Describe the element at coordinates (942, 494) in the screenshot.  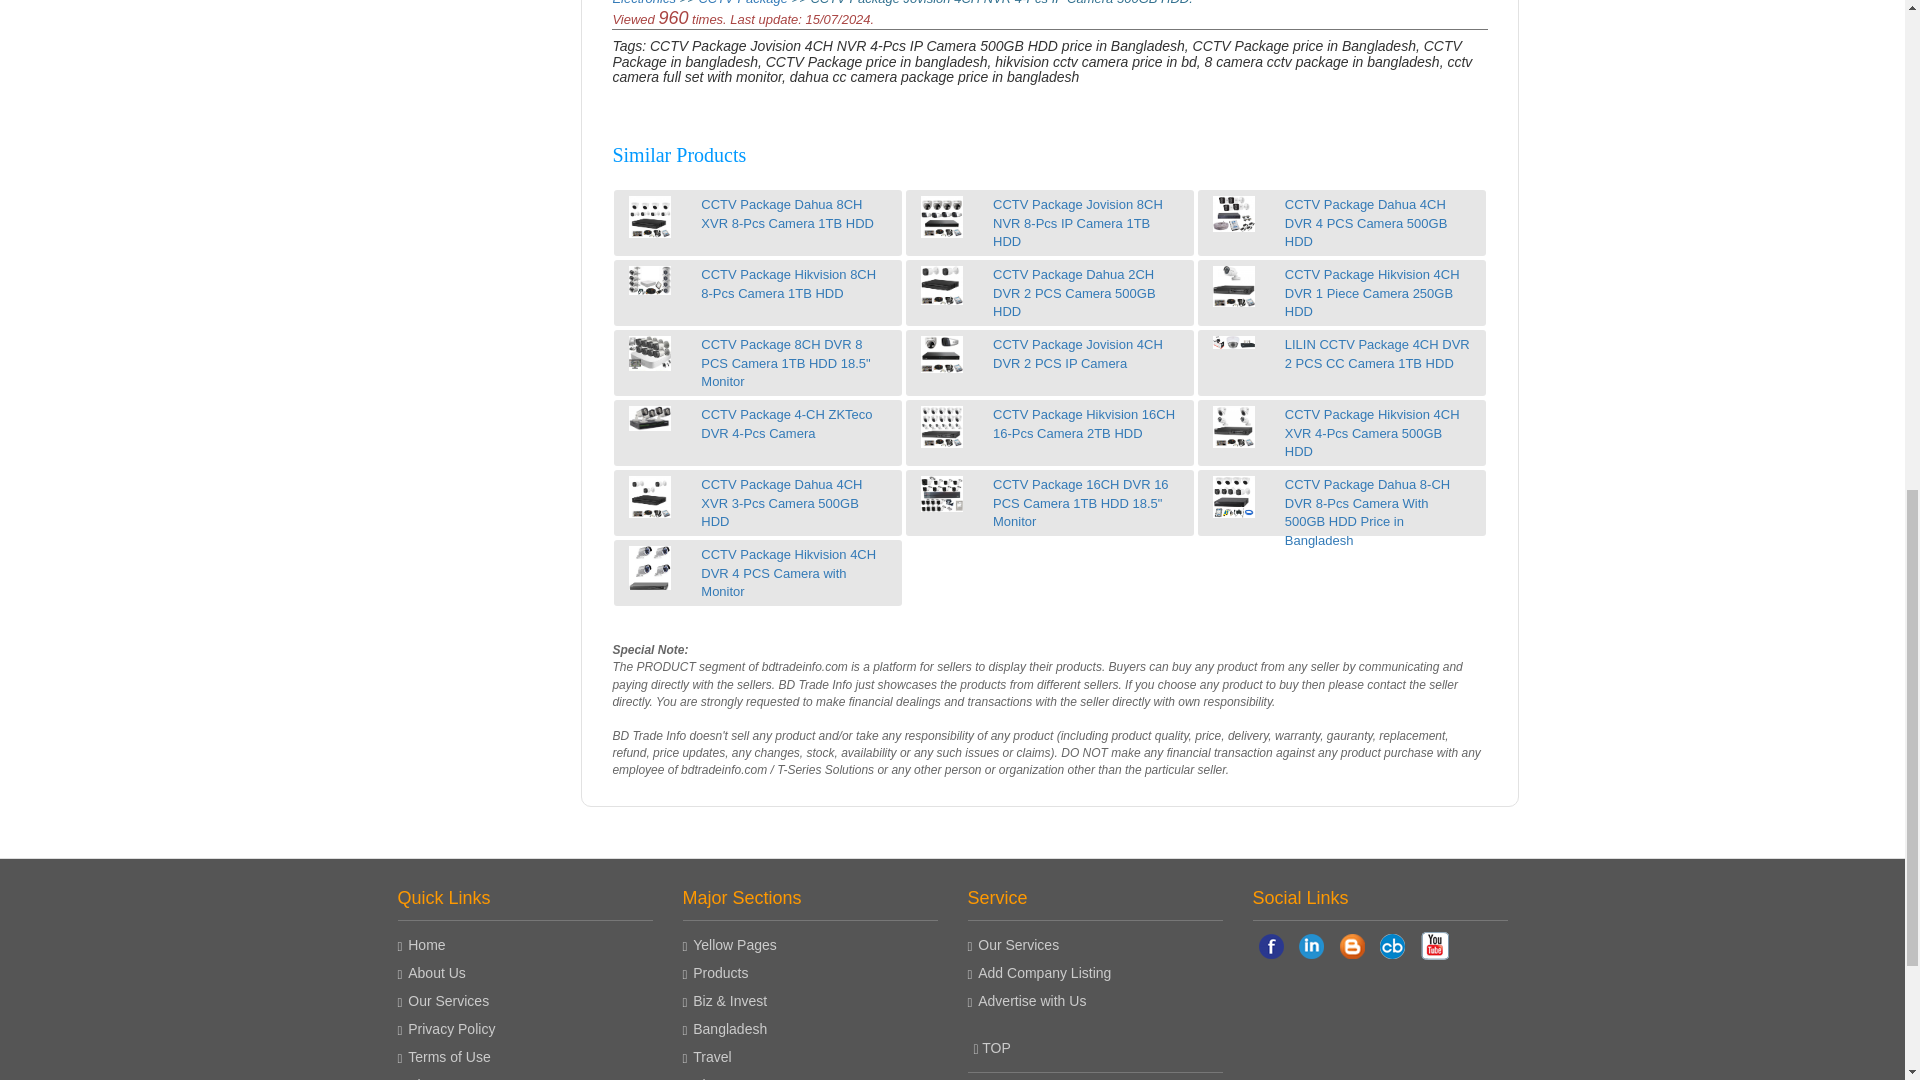
I see `CCTV Package 16CH DVR 16 PCS Camera 1TB HDD 18.5" Monitor` at that location.